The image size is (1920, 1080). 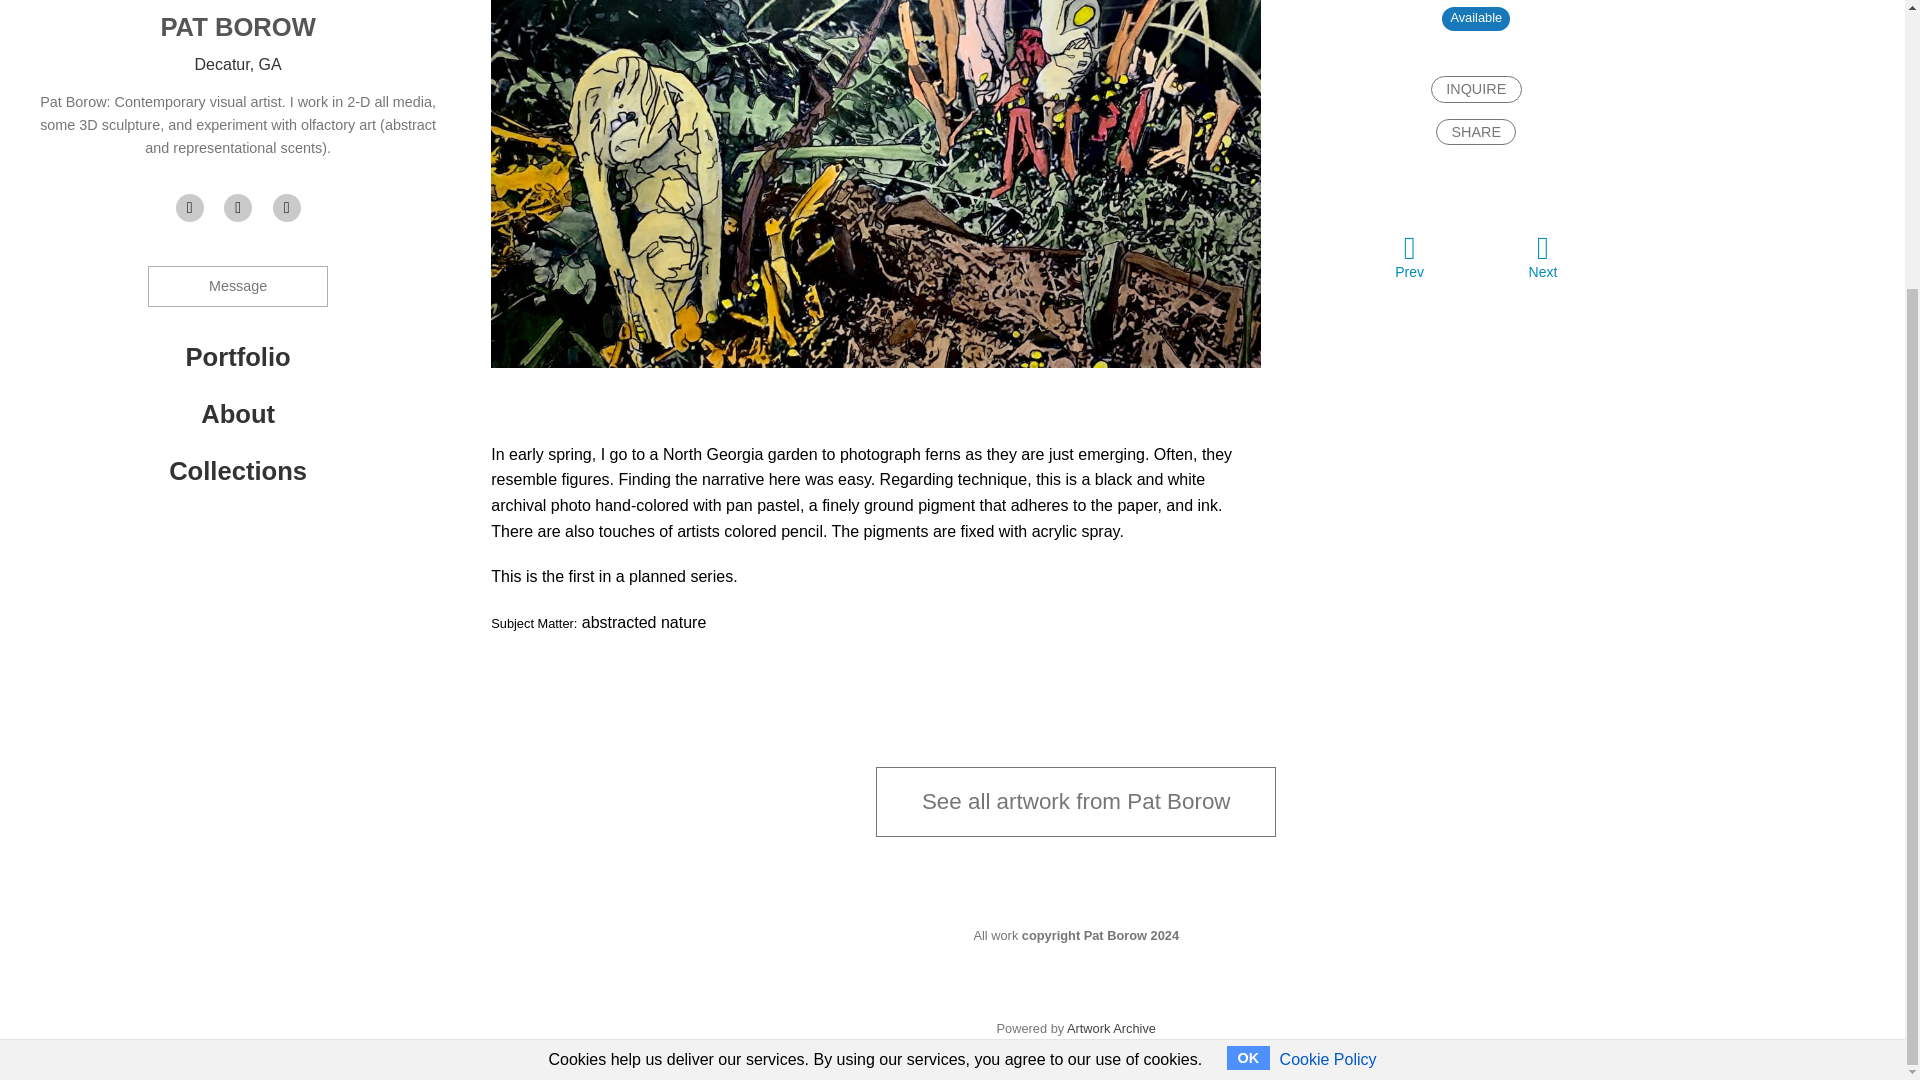 I want to click on Collections, so click(x=238, y=470).